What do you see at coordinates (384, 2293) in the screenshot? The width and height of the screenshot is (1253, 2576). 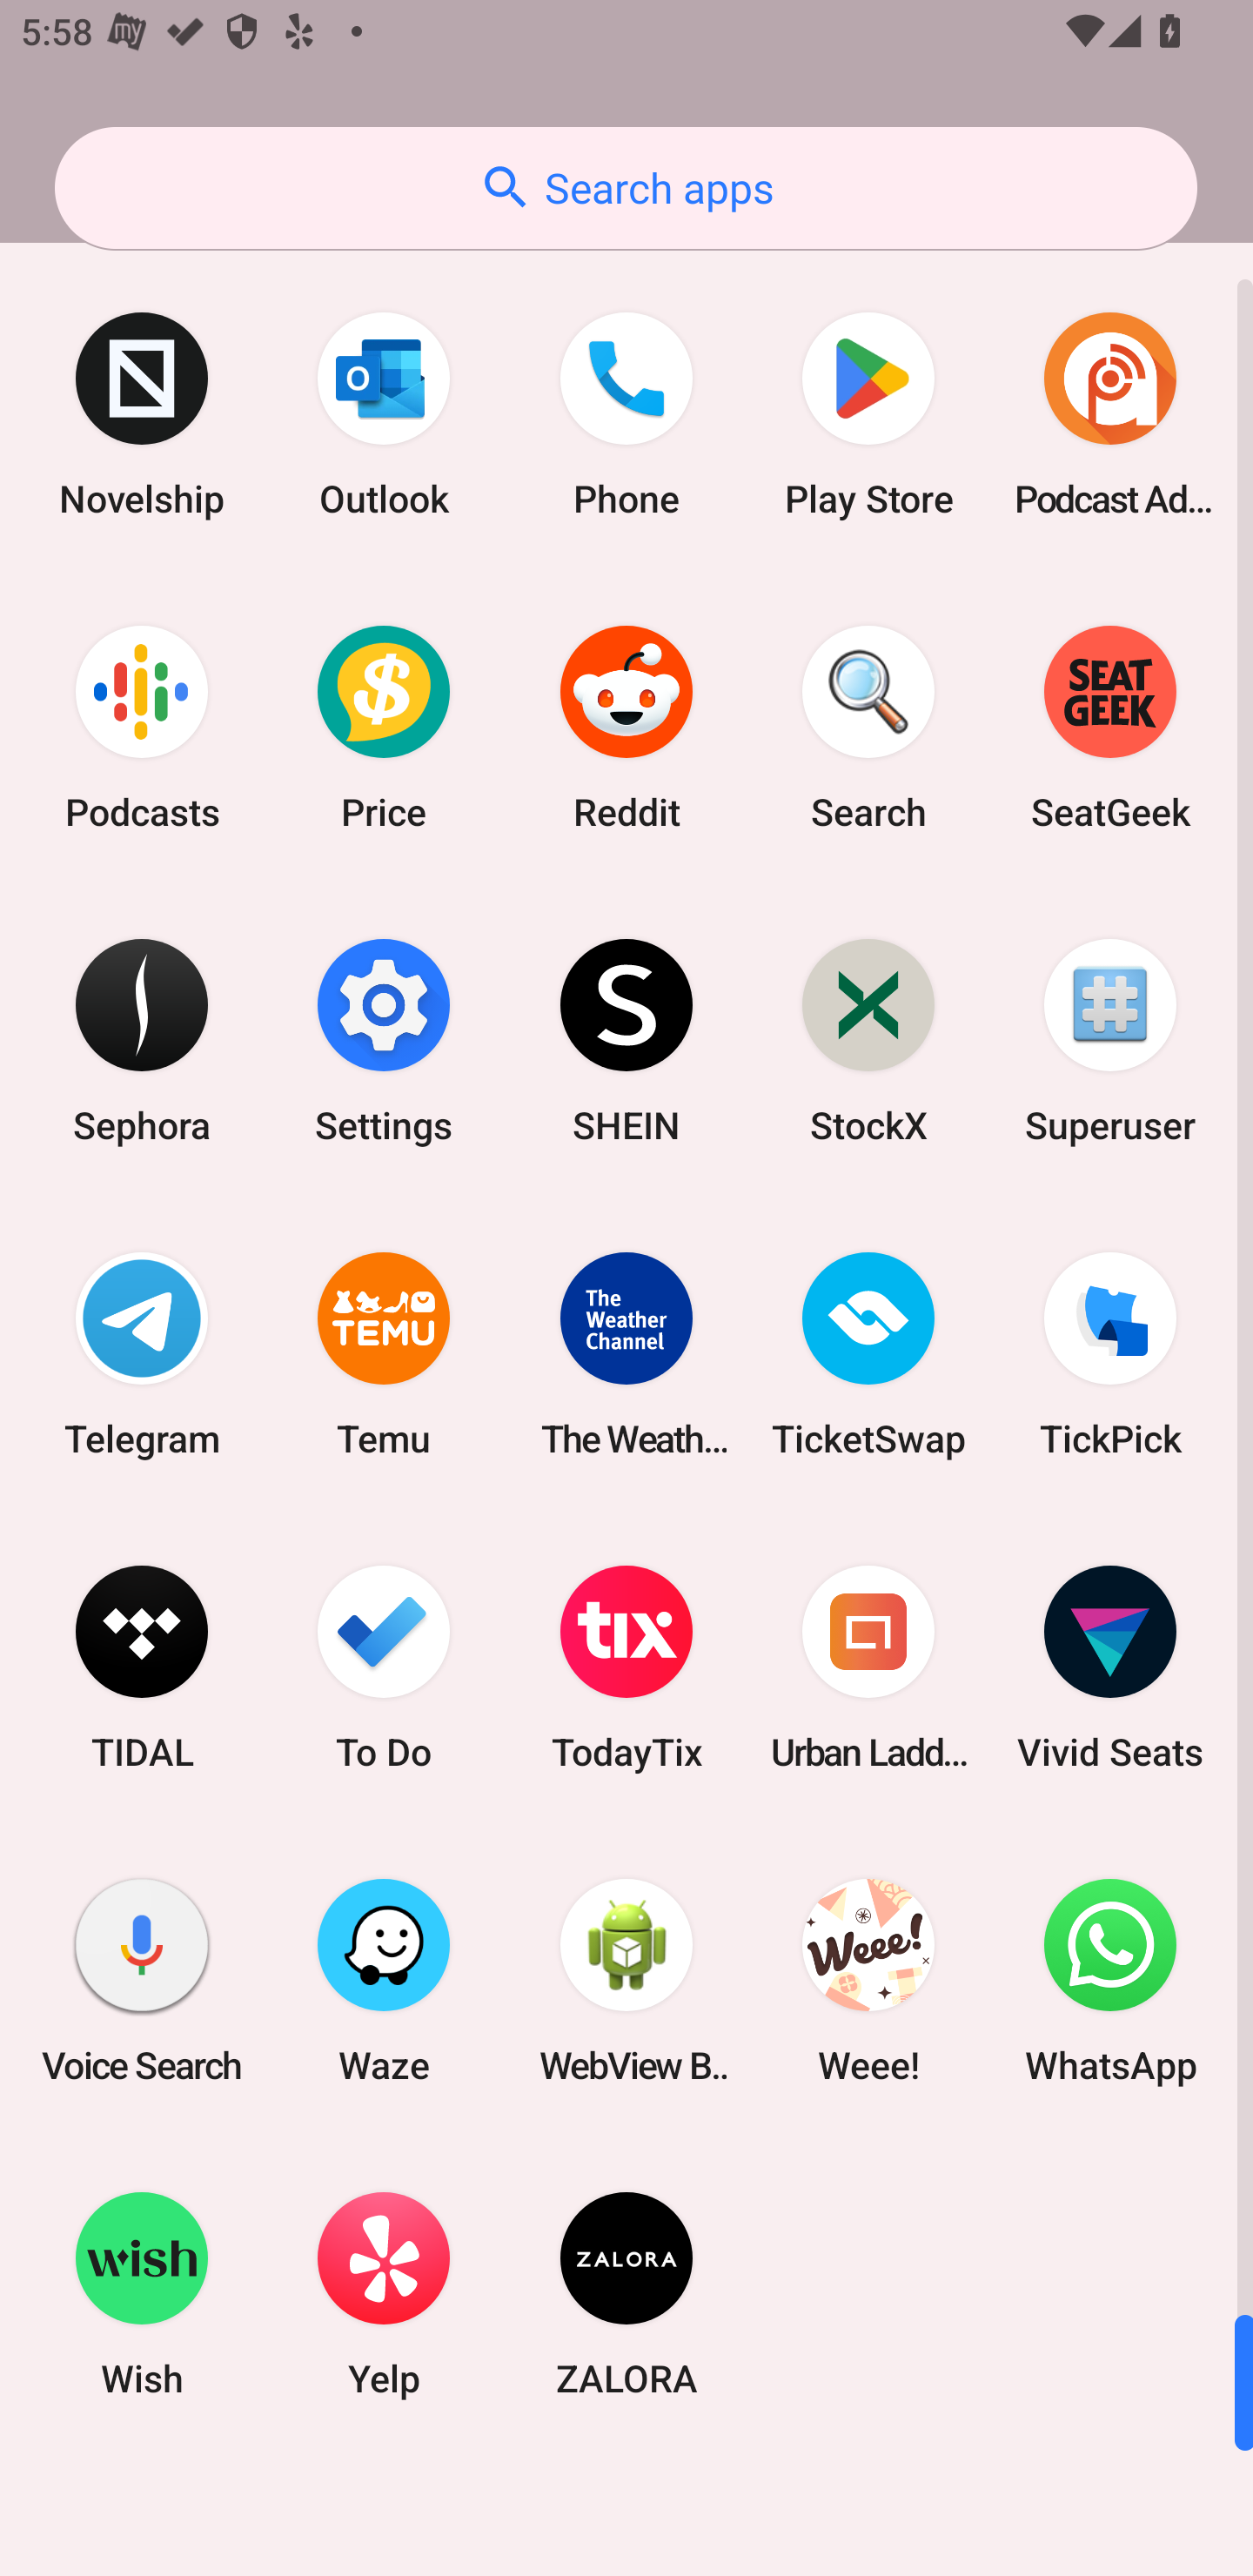 I see `Yelp` at bounding box center [384, 2293].